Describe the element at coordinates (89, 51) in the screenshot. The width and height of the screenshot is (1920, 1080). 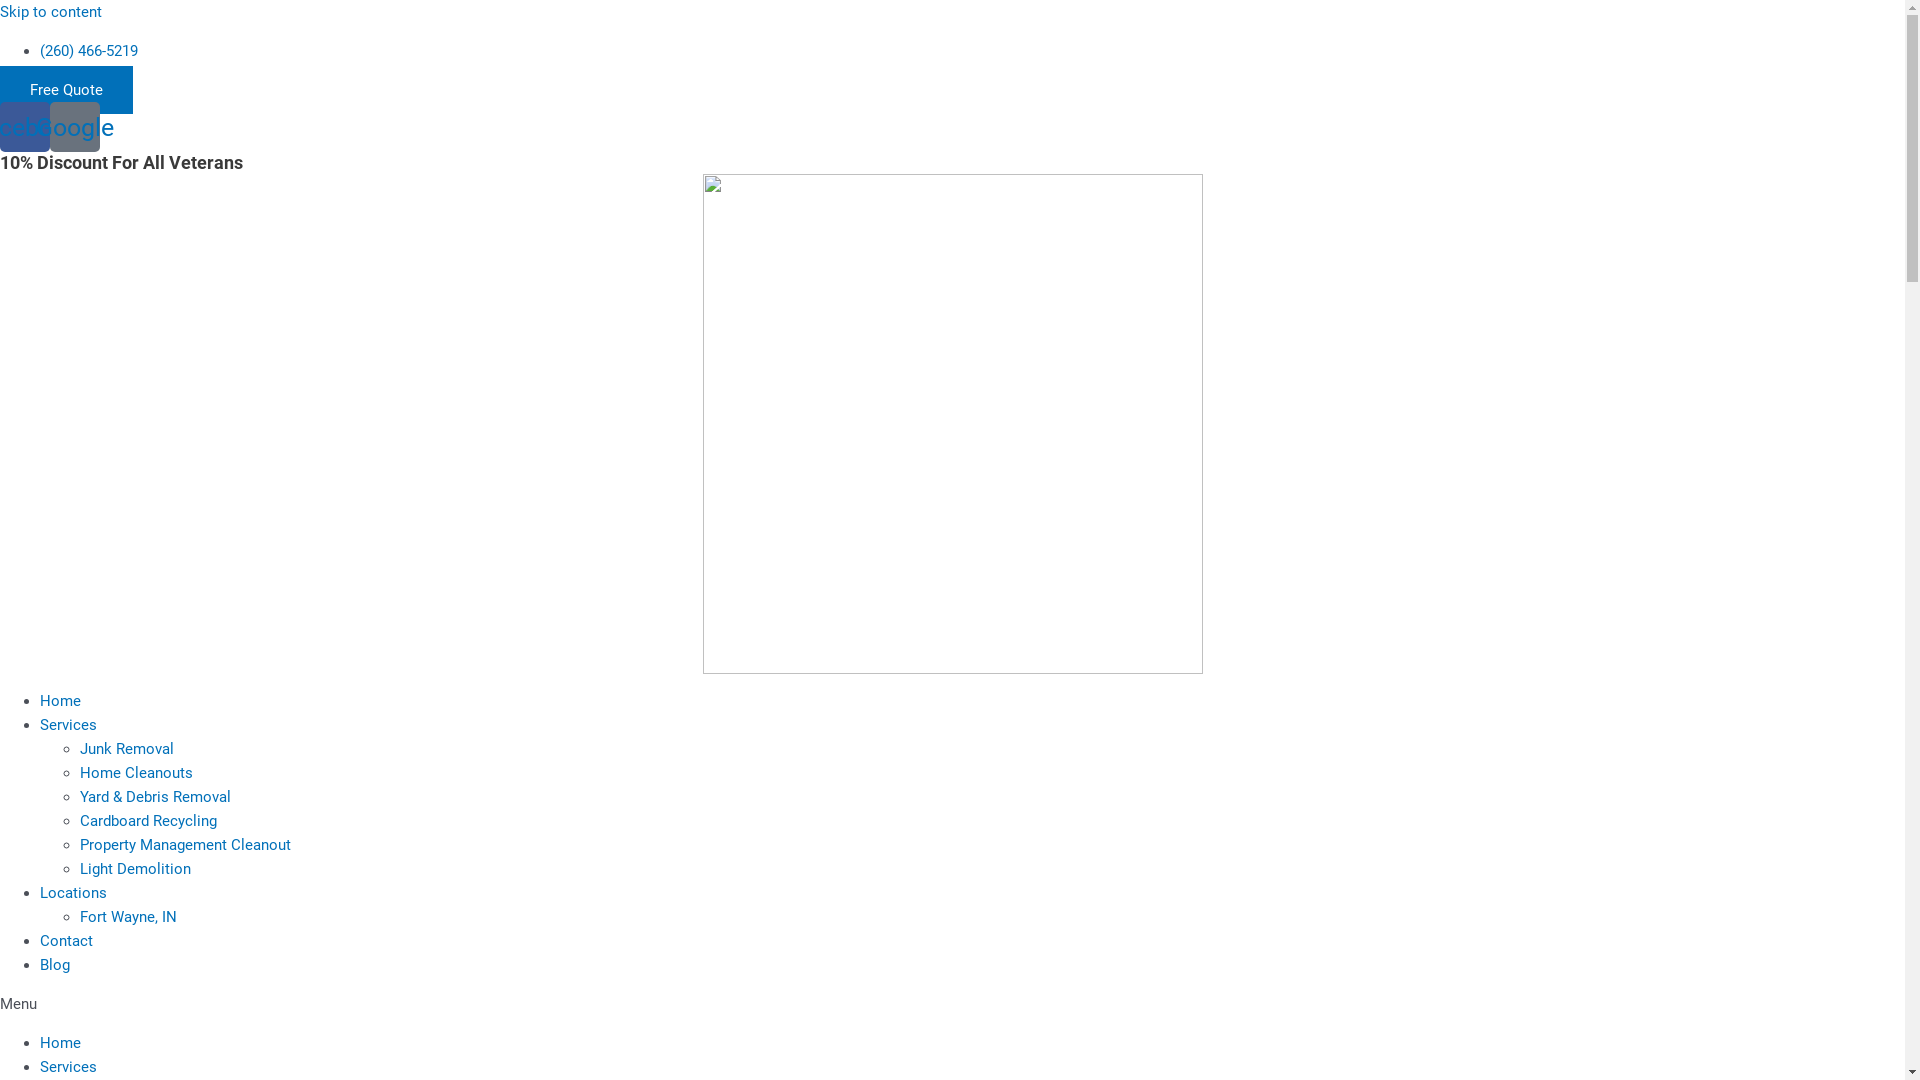
I see `(260) 466-5219` at that location.